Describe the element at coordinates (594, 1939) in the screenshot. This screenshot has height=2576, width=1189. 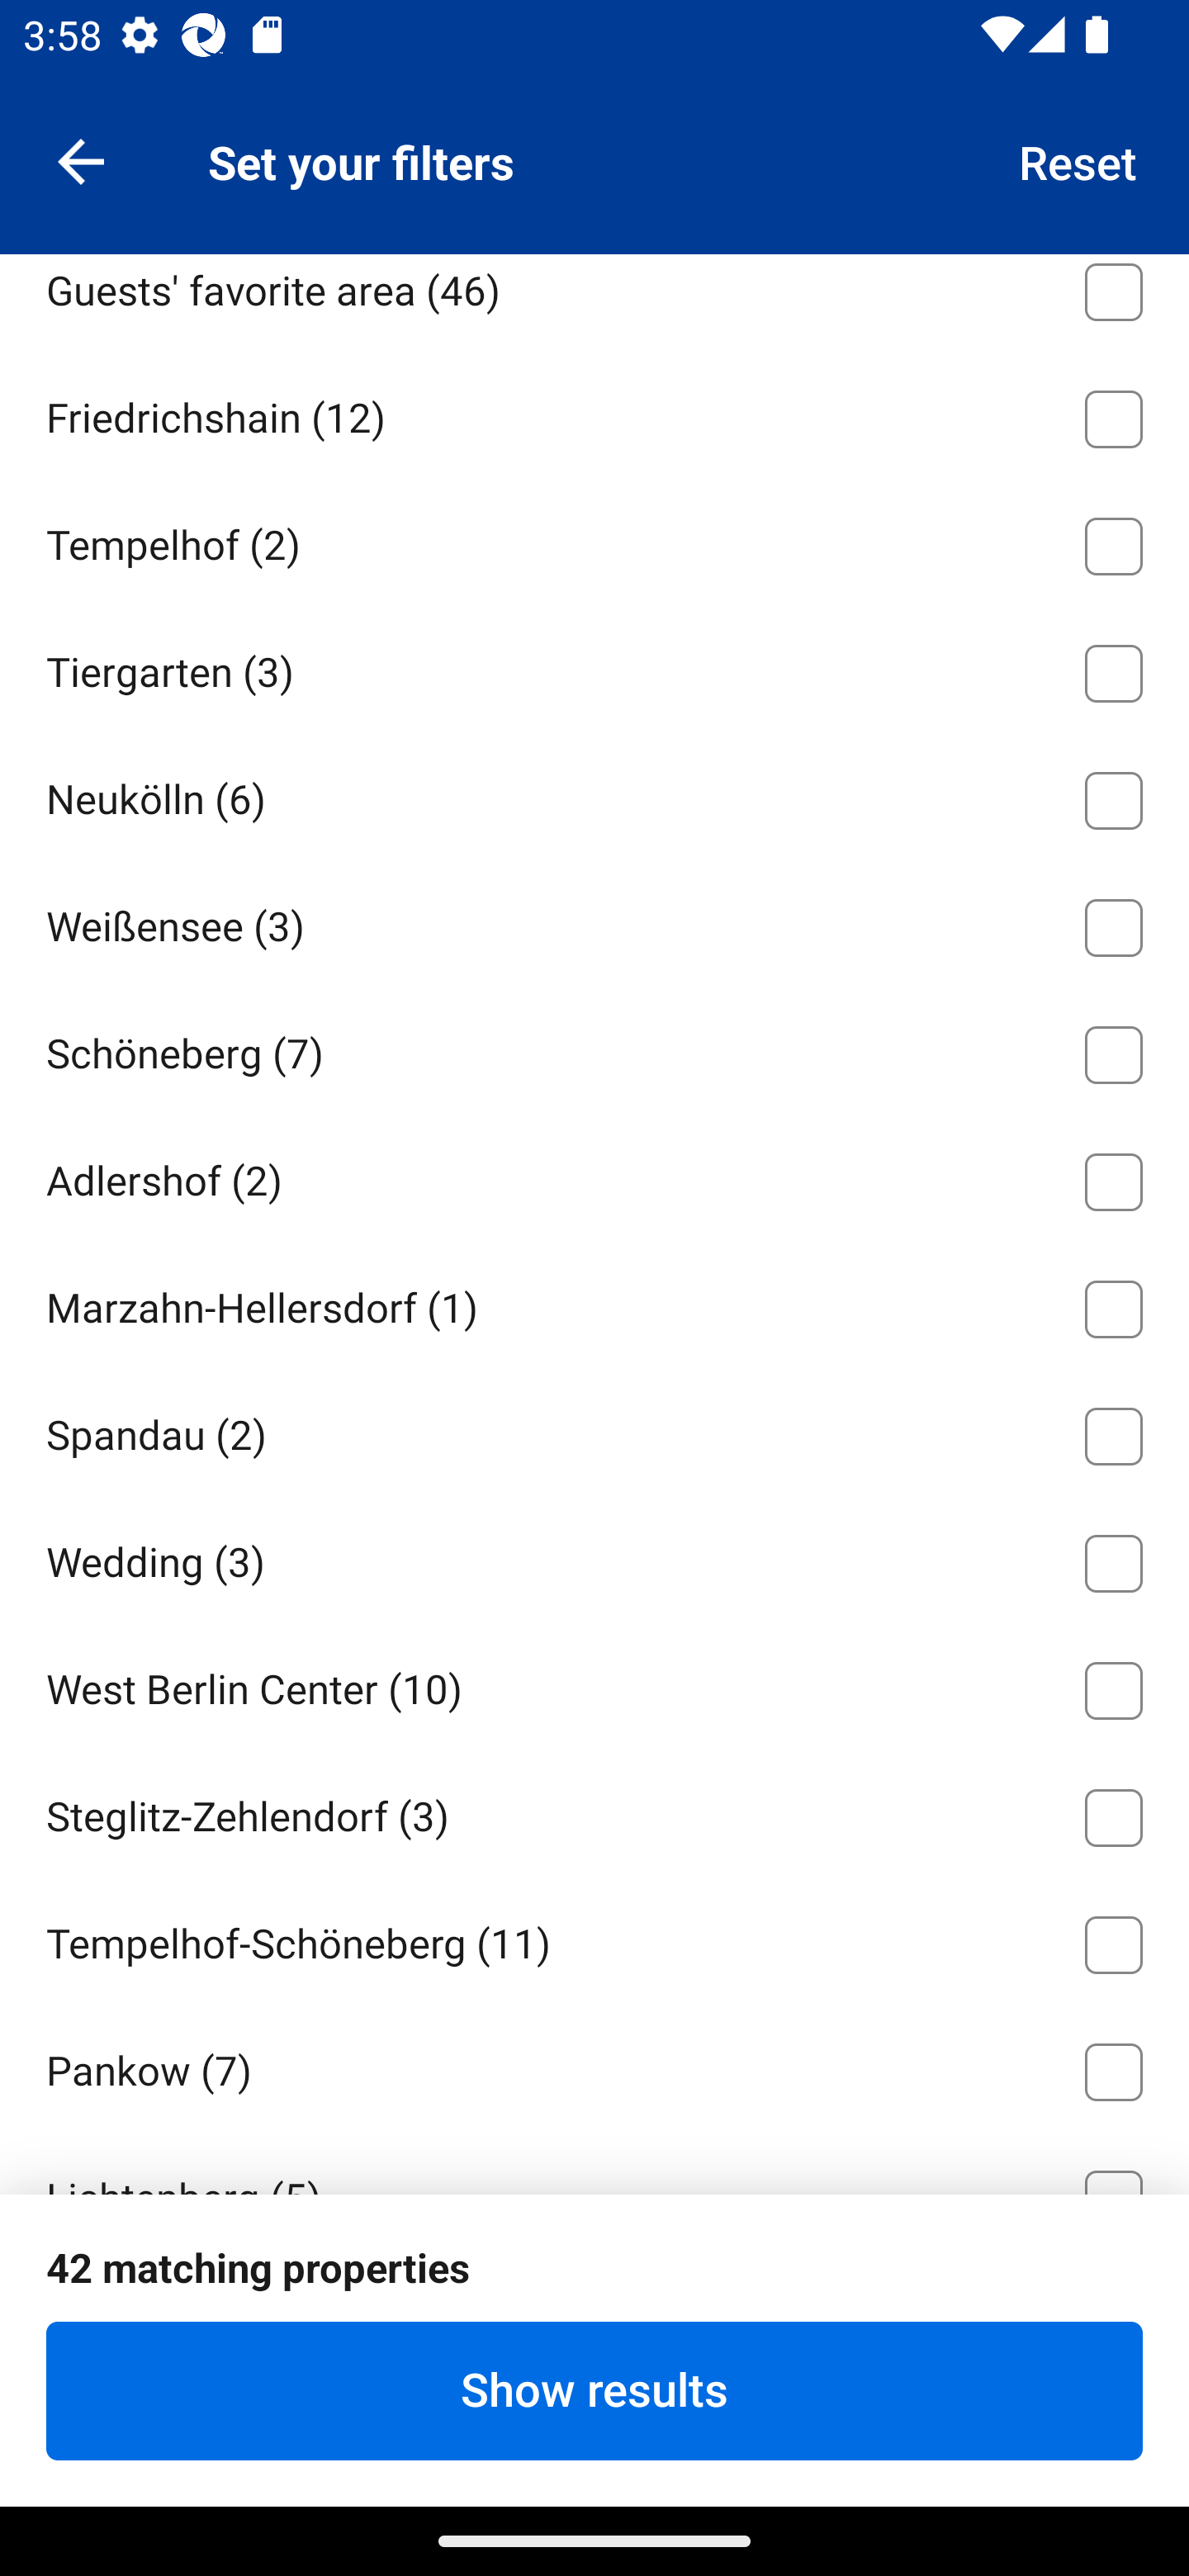
I see `Tempelhof-Schöneberg ⁦(11)` at that location.